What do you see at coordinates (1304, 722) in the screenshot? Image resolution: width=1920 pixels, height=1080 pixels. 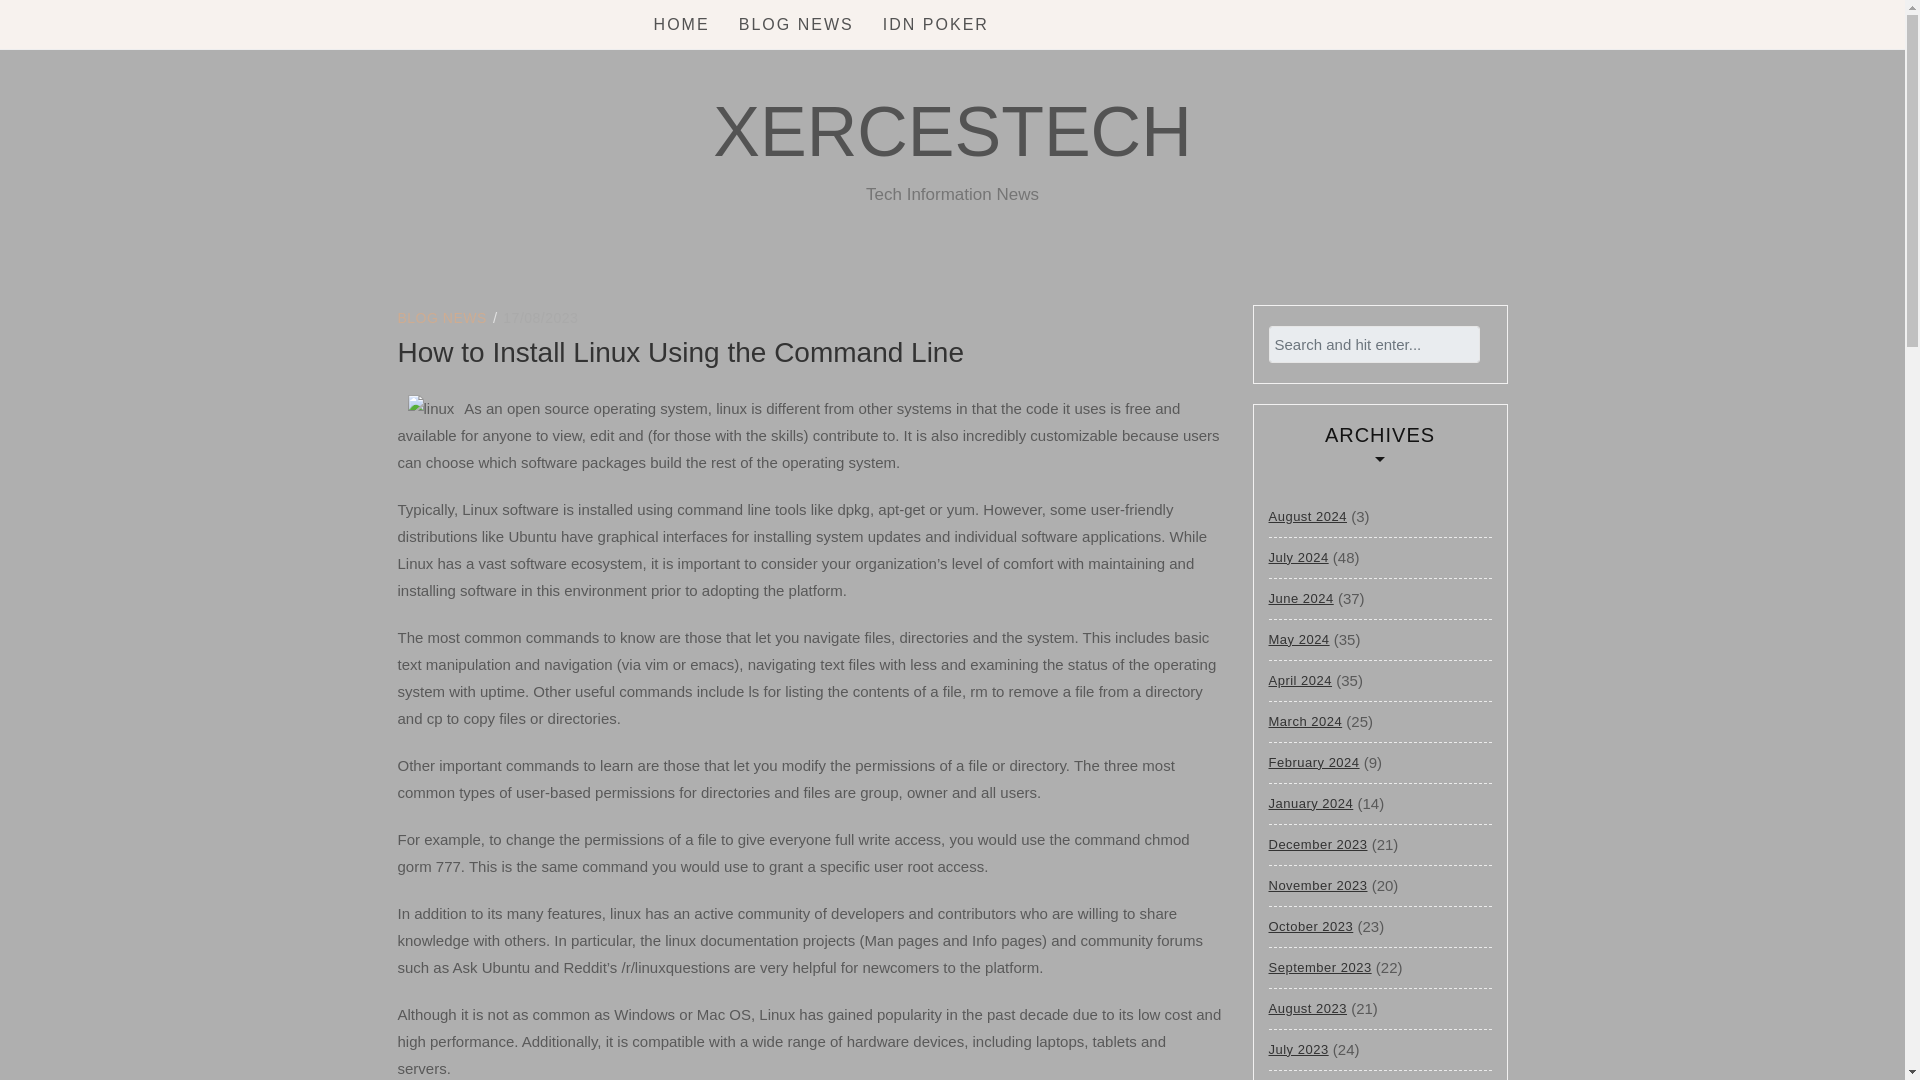 I see `March 2024` at bounding box center [1304, 722].